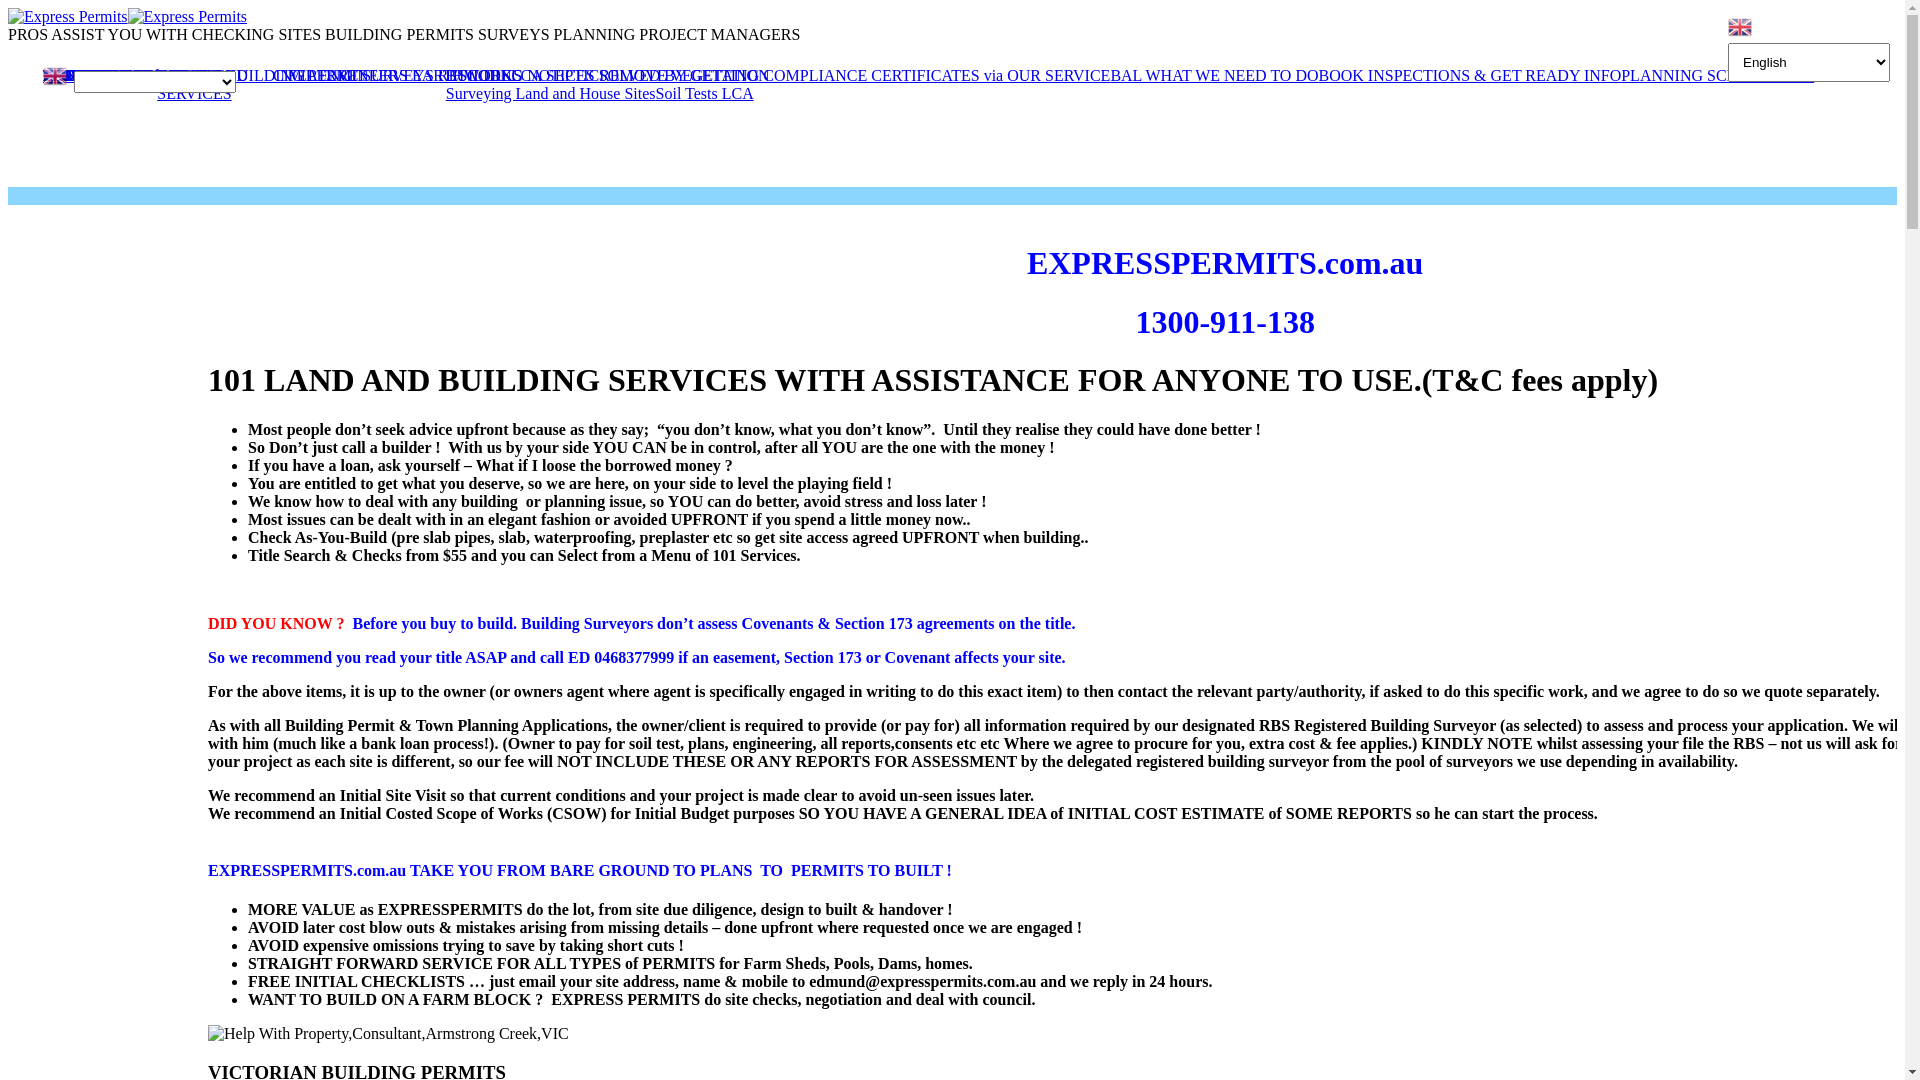 The height and width of the screenshot is (1080, 1920). I want to click on CIVIL ENGINEERS EARTHWORKS, so click(398, 76).